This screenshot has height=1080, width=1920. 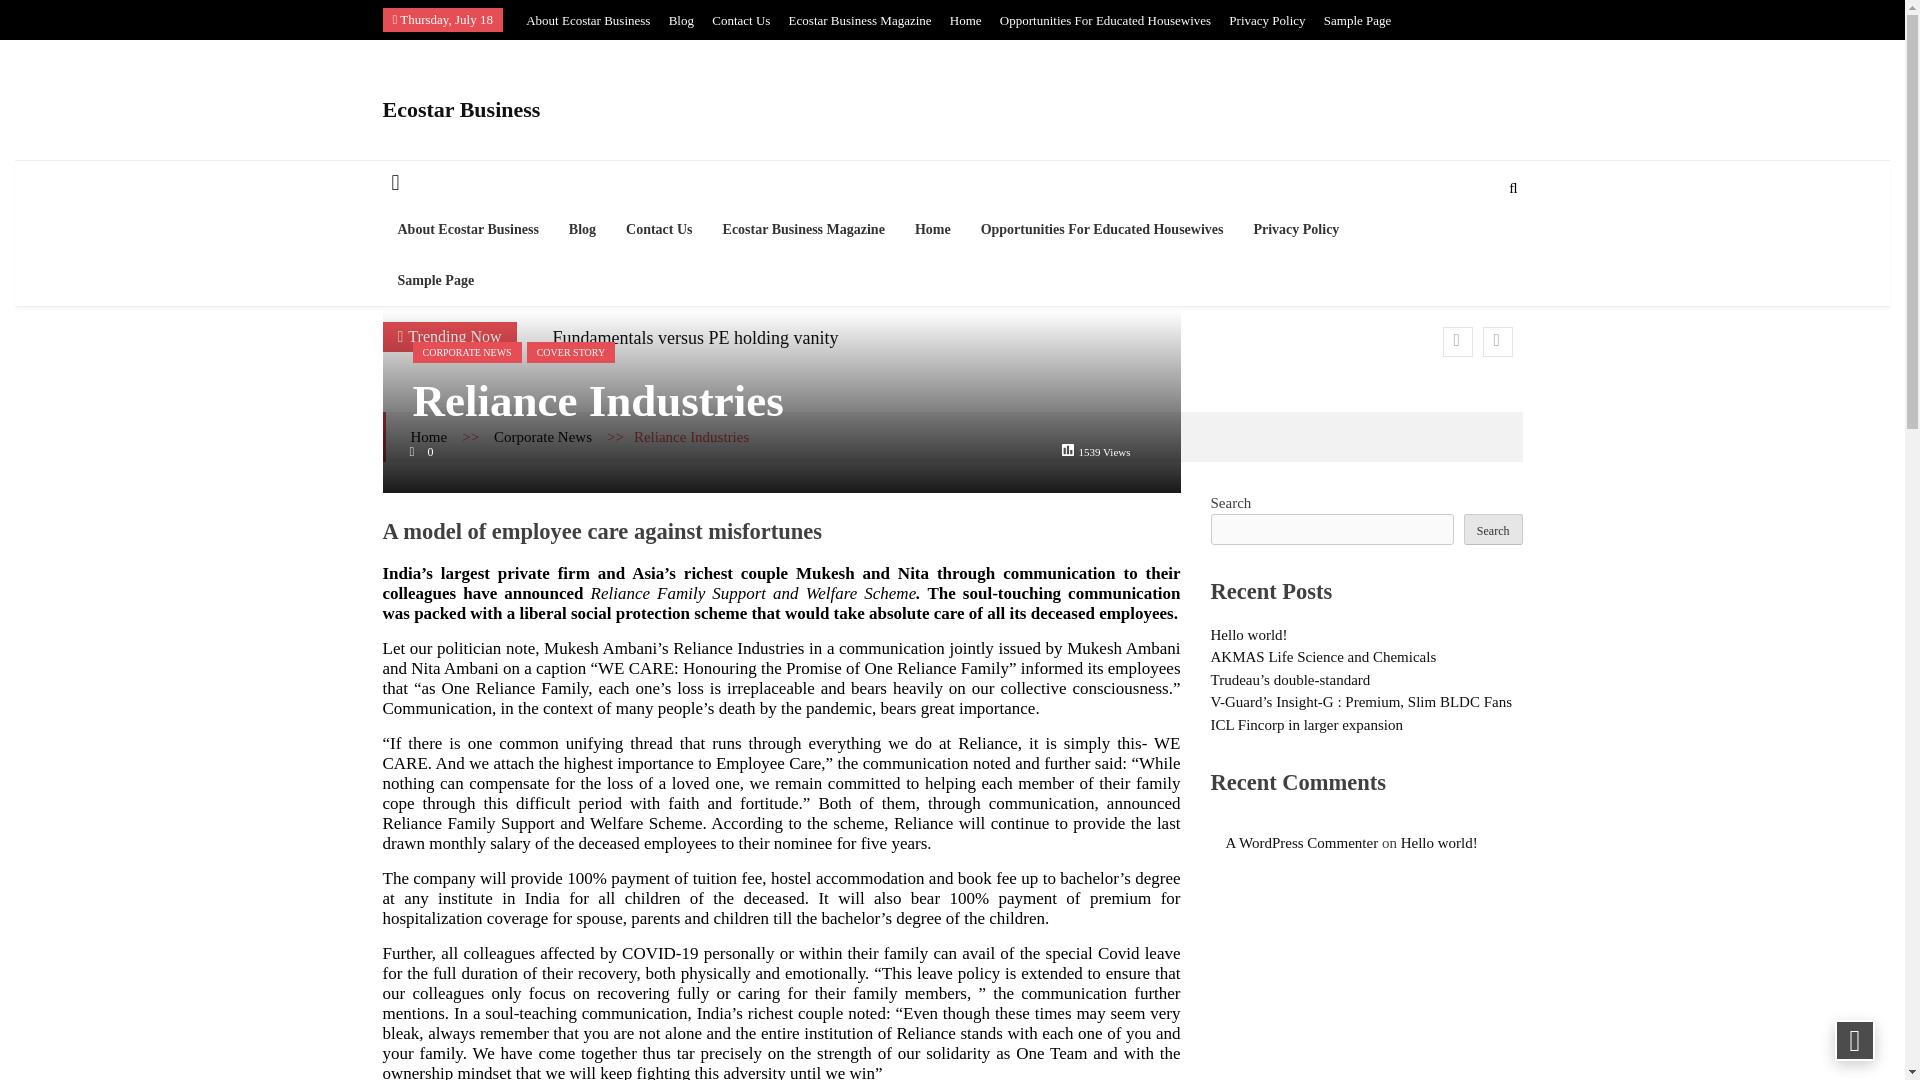 What do you see at coordinates (1106, 20) in the screenshot?
I see `Opportunities For Educated Housewives` at bounding box center [1106, 20].